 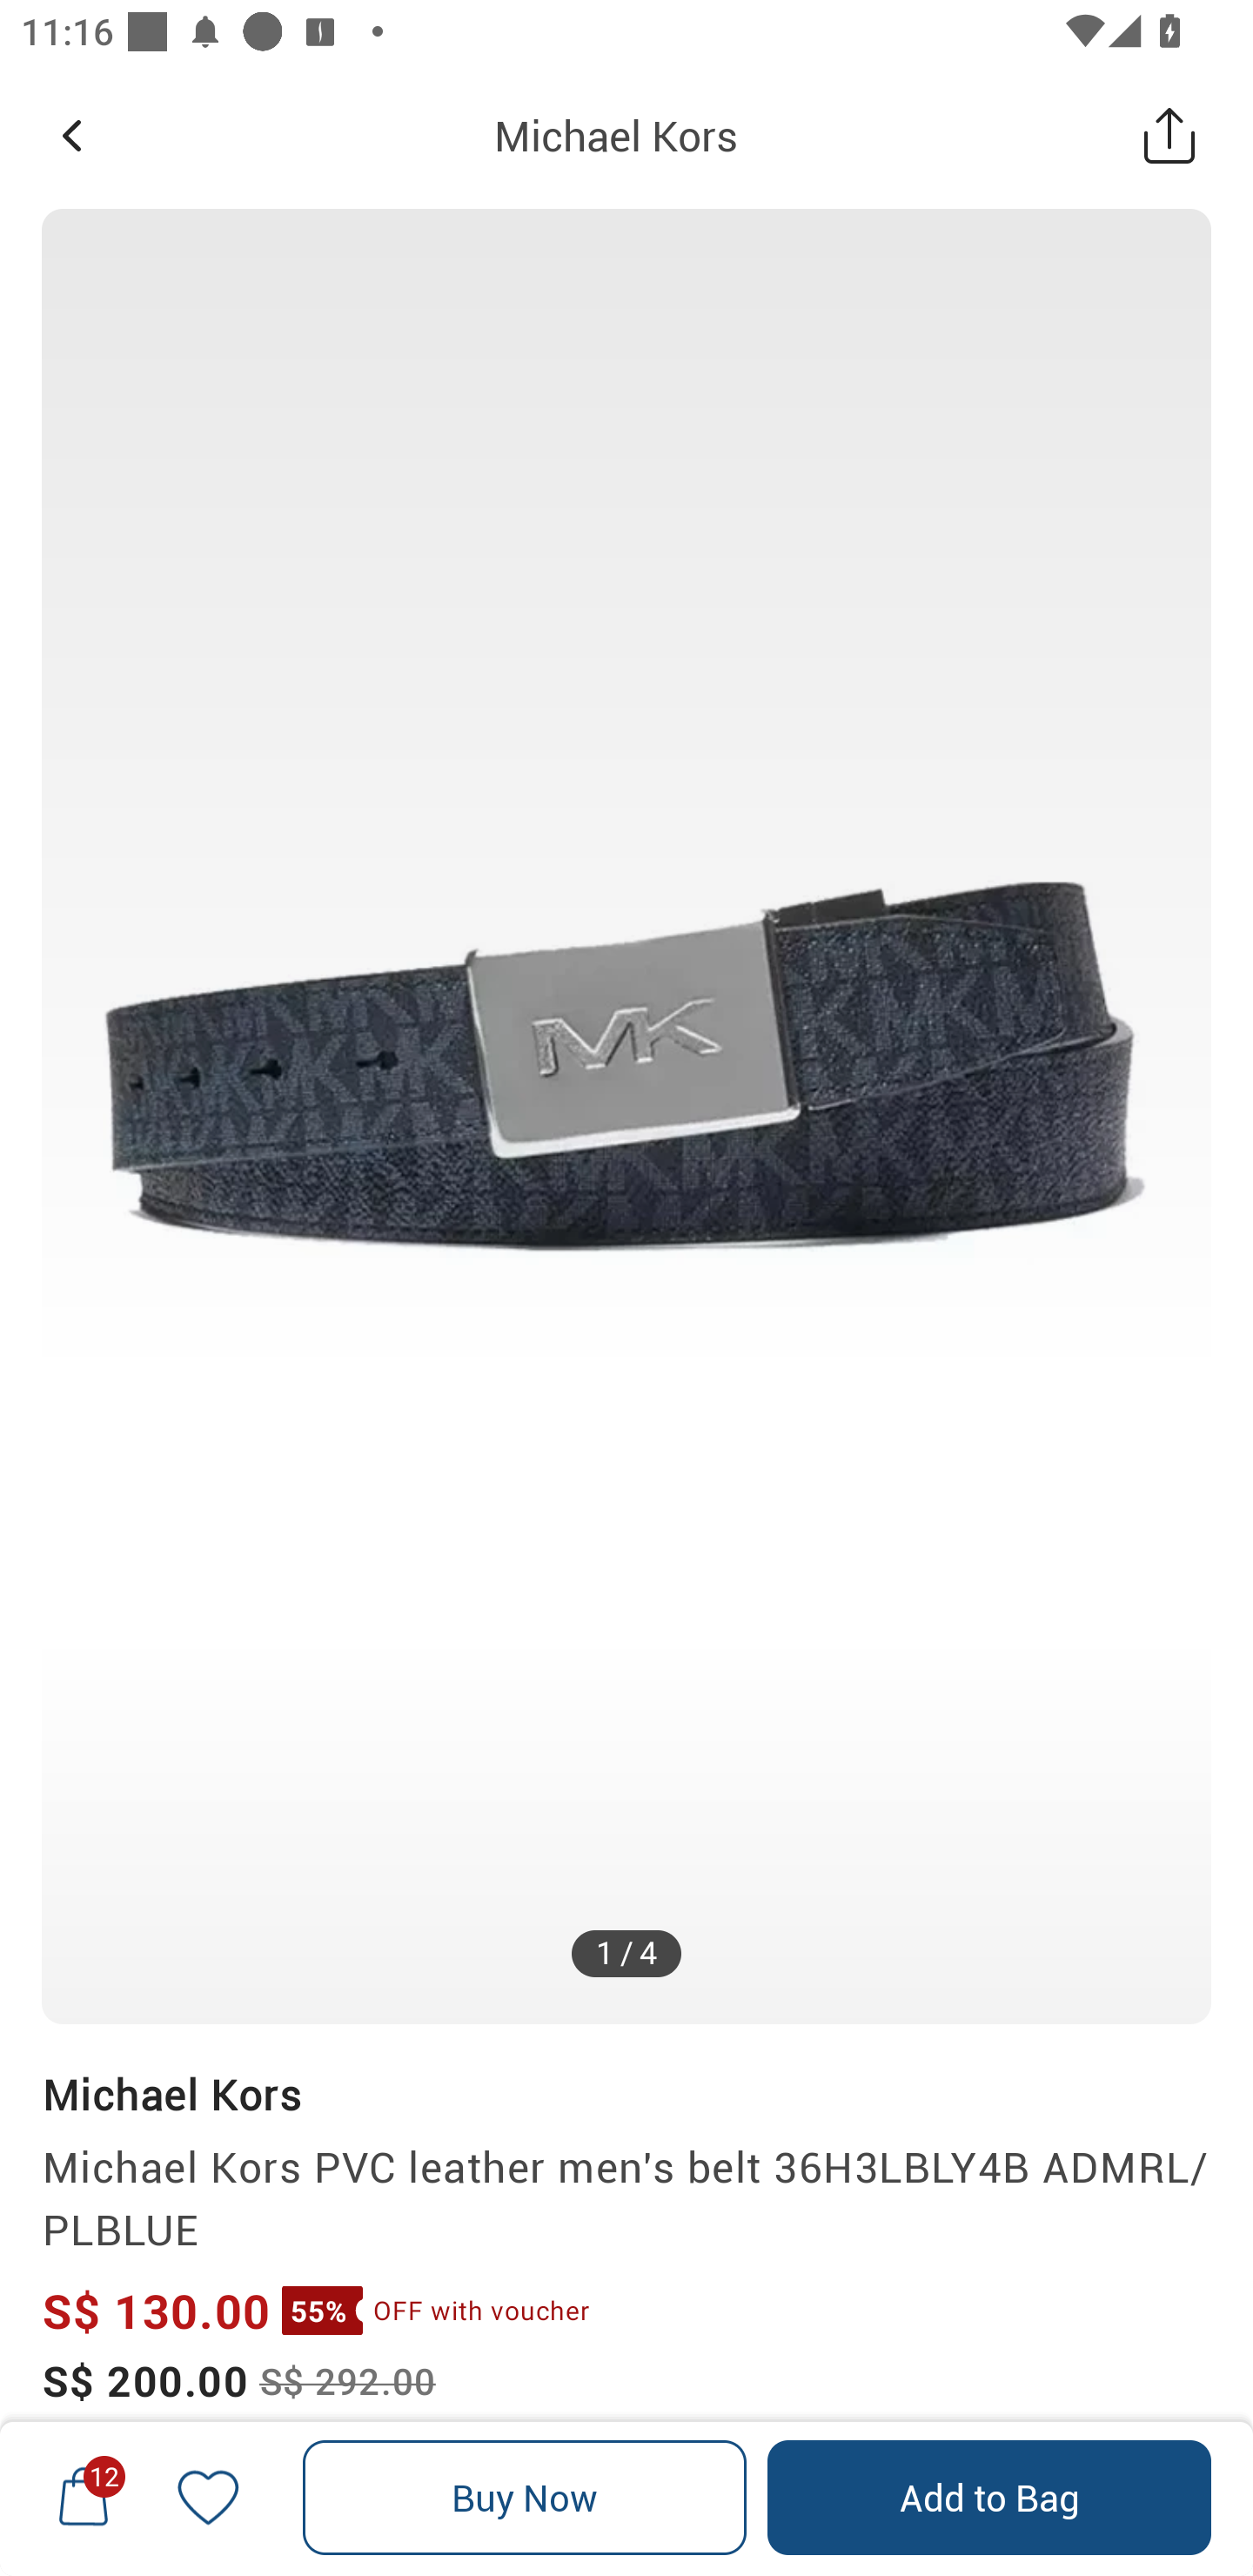 What do you see at coordinates (84, 2497) in the screenshot?
I see `12` at bounding box center [84, 2497].